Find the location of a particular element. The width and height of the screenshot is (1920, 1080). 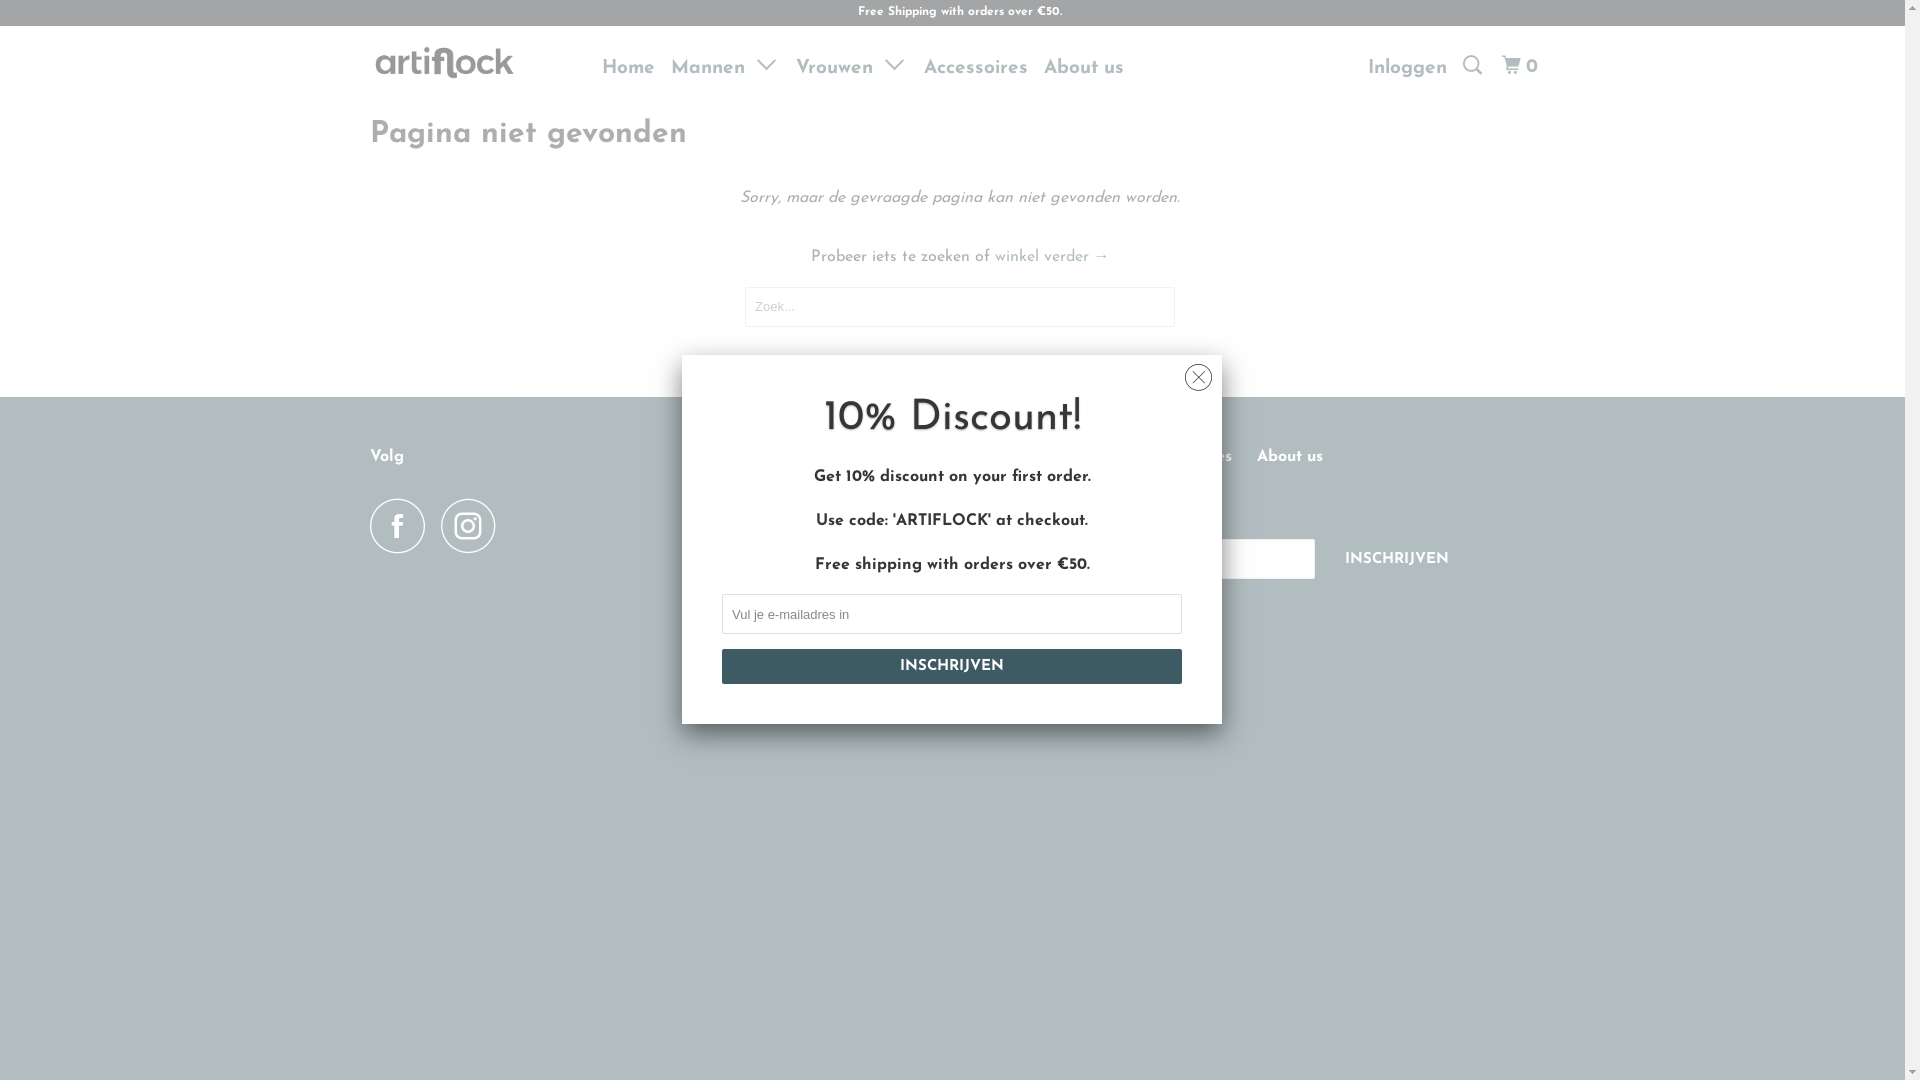

About us is located at coordinates (1084, 68).